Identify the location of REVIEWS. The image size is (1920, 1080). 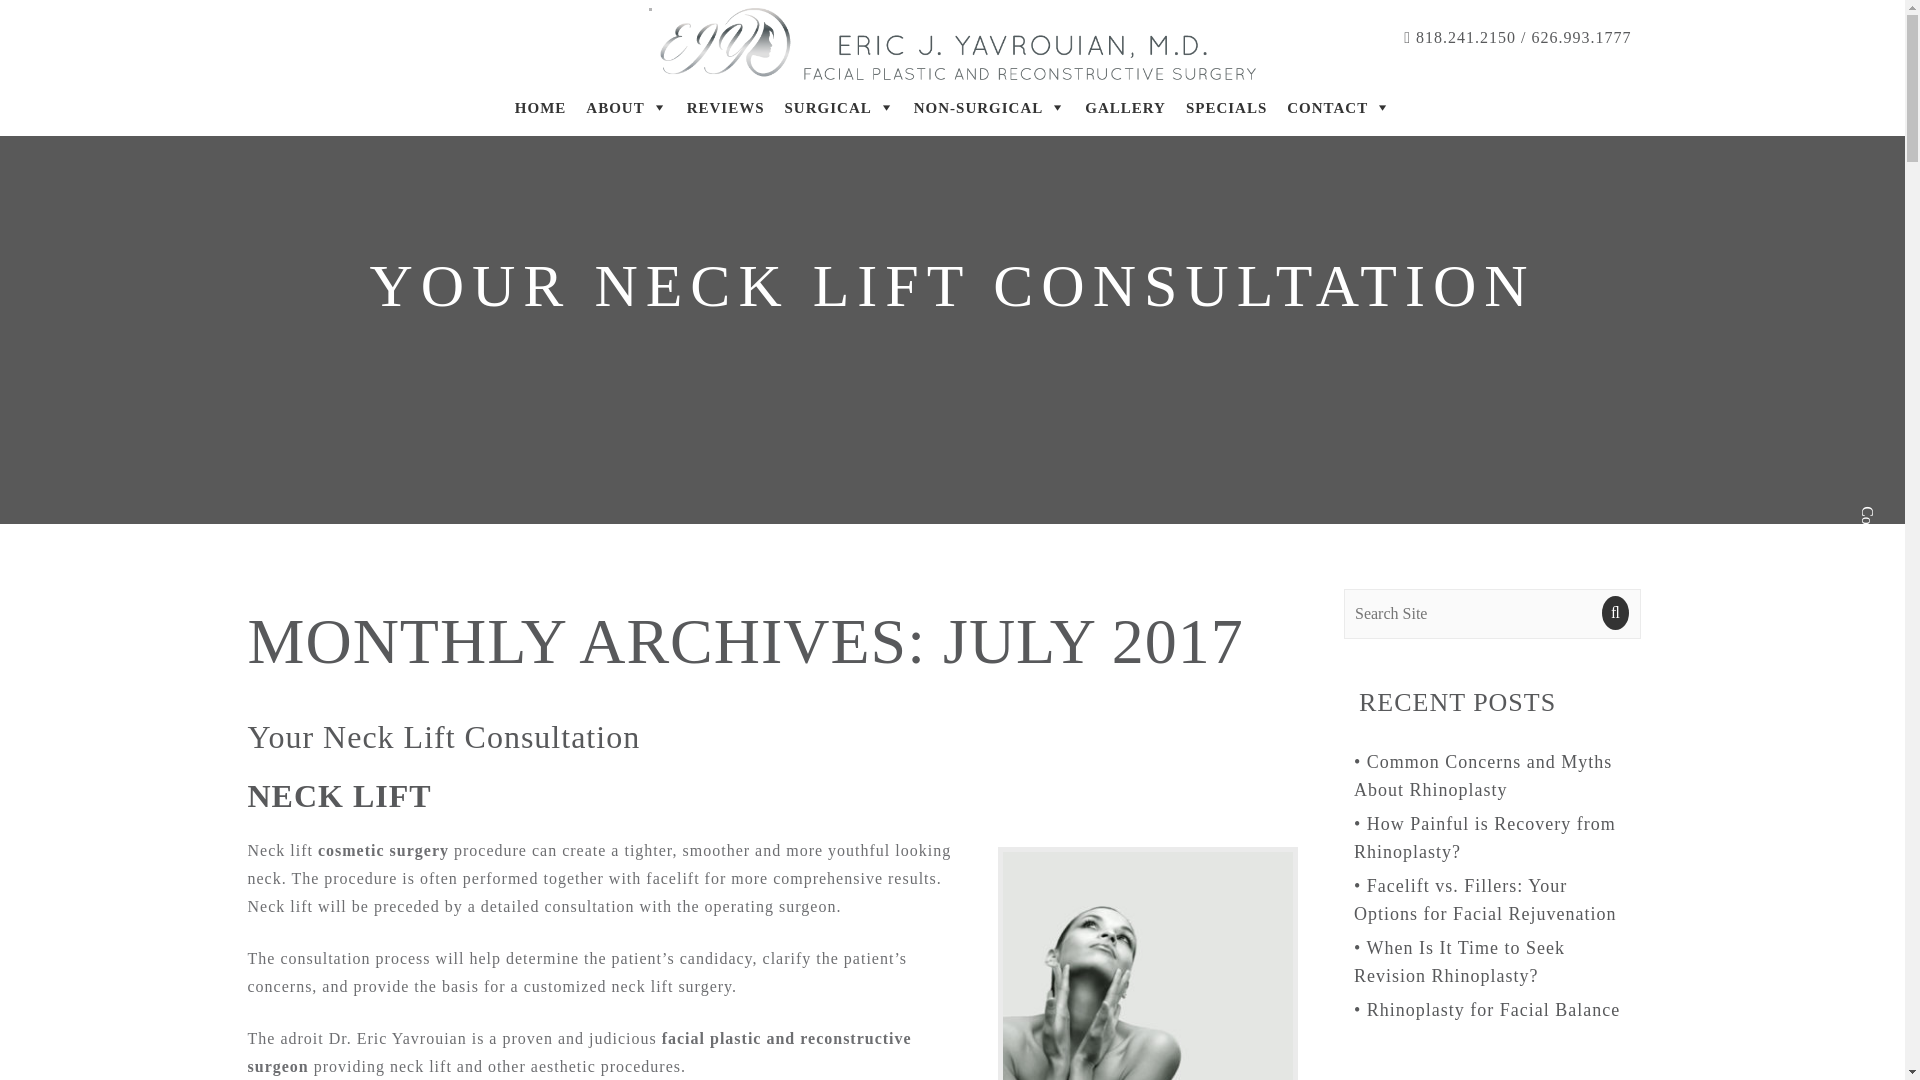
(726, 108).